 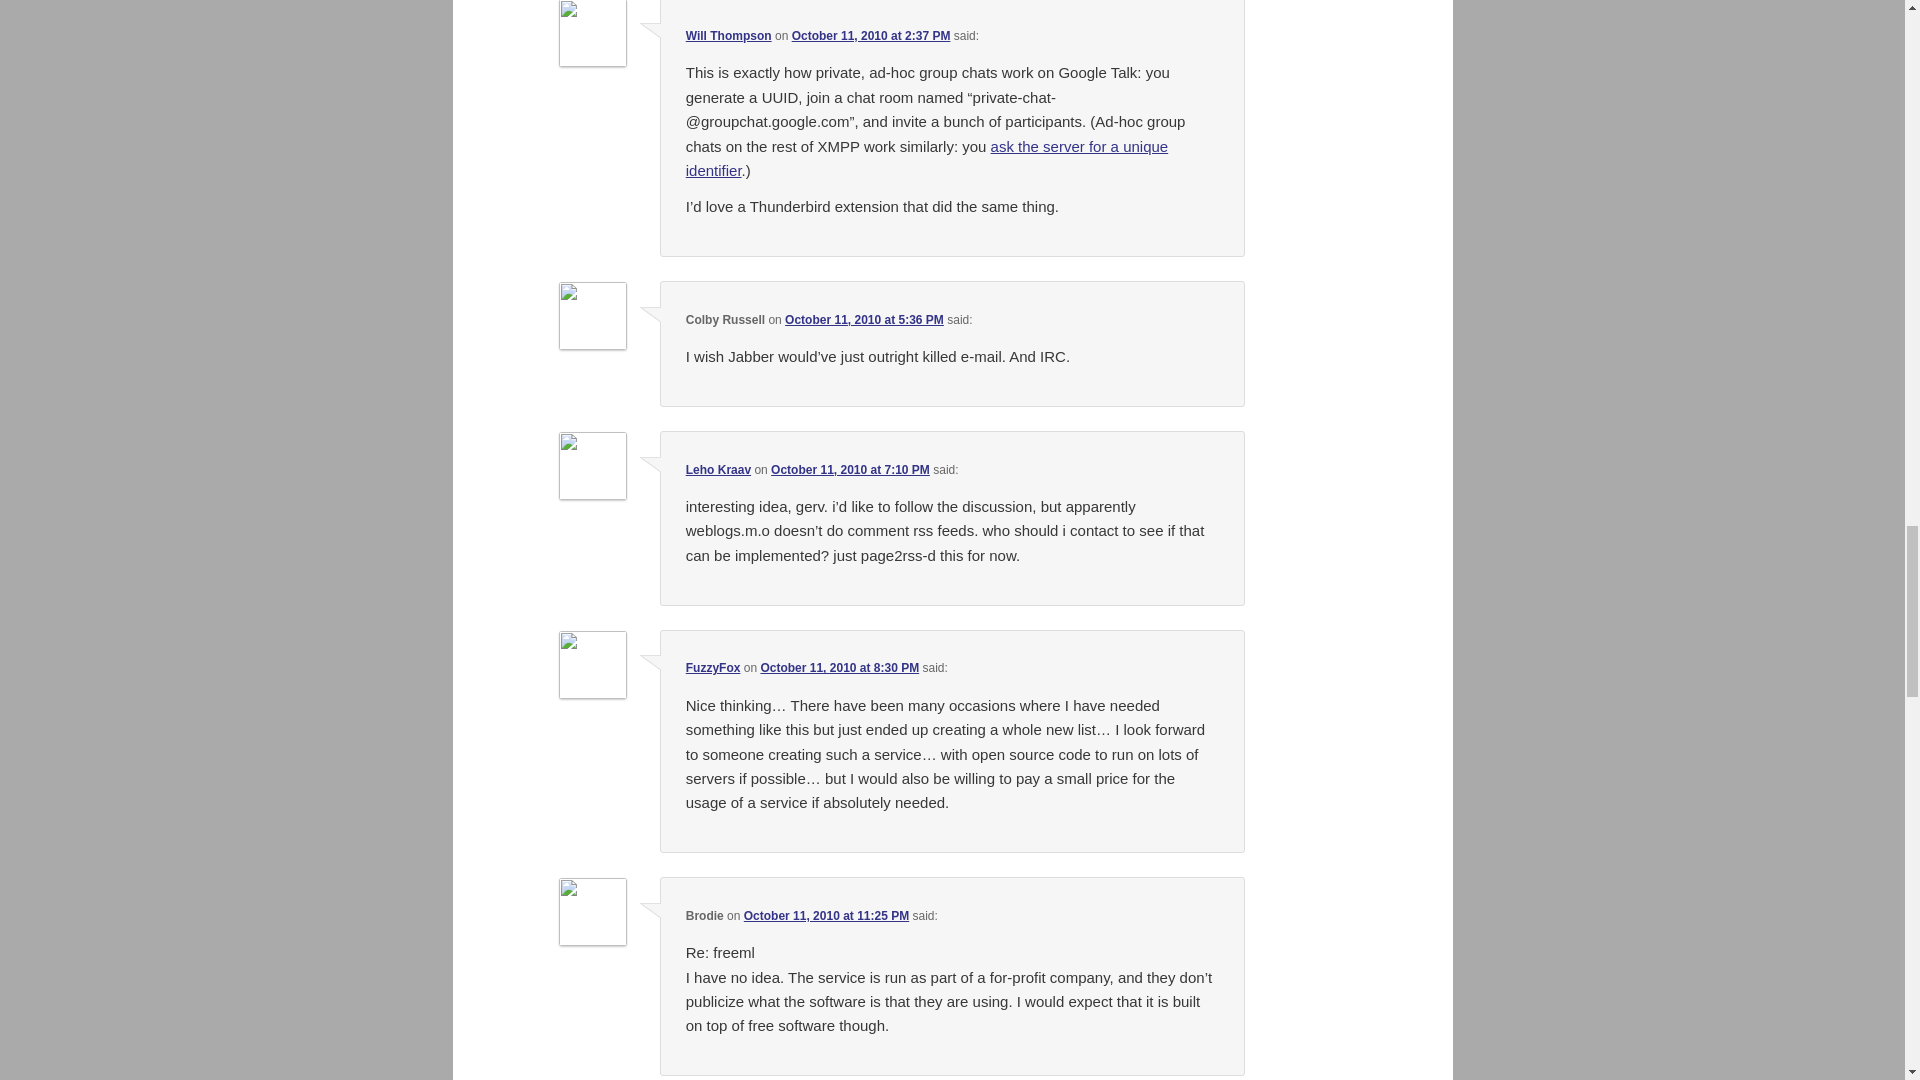 What do you see at coordinates (713, 668) in the screenshot?
I see `FuzzyFox` at bounding box center [713, 668].